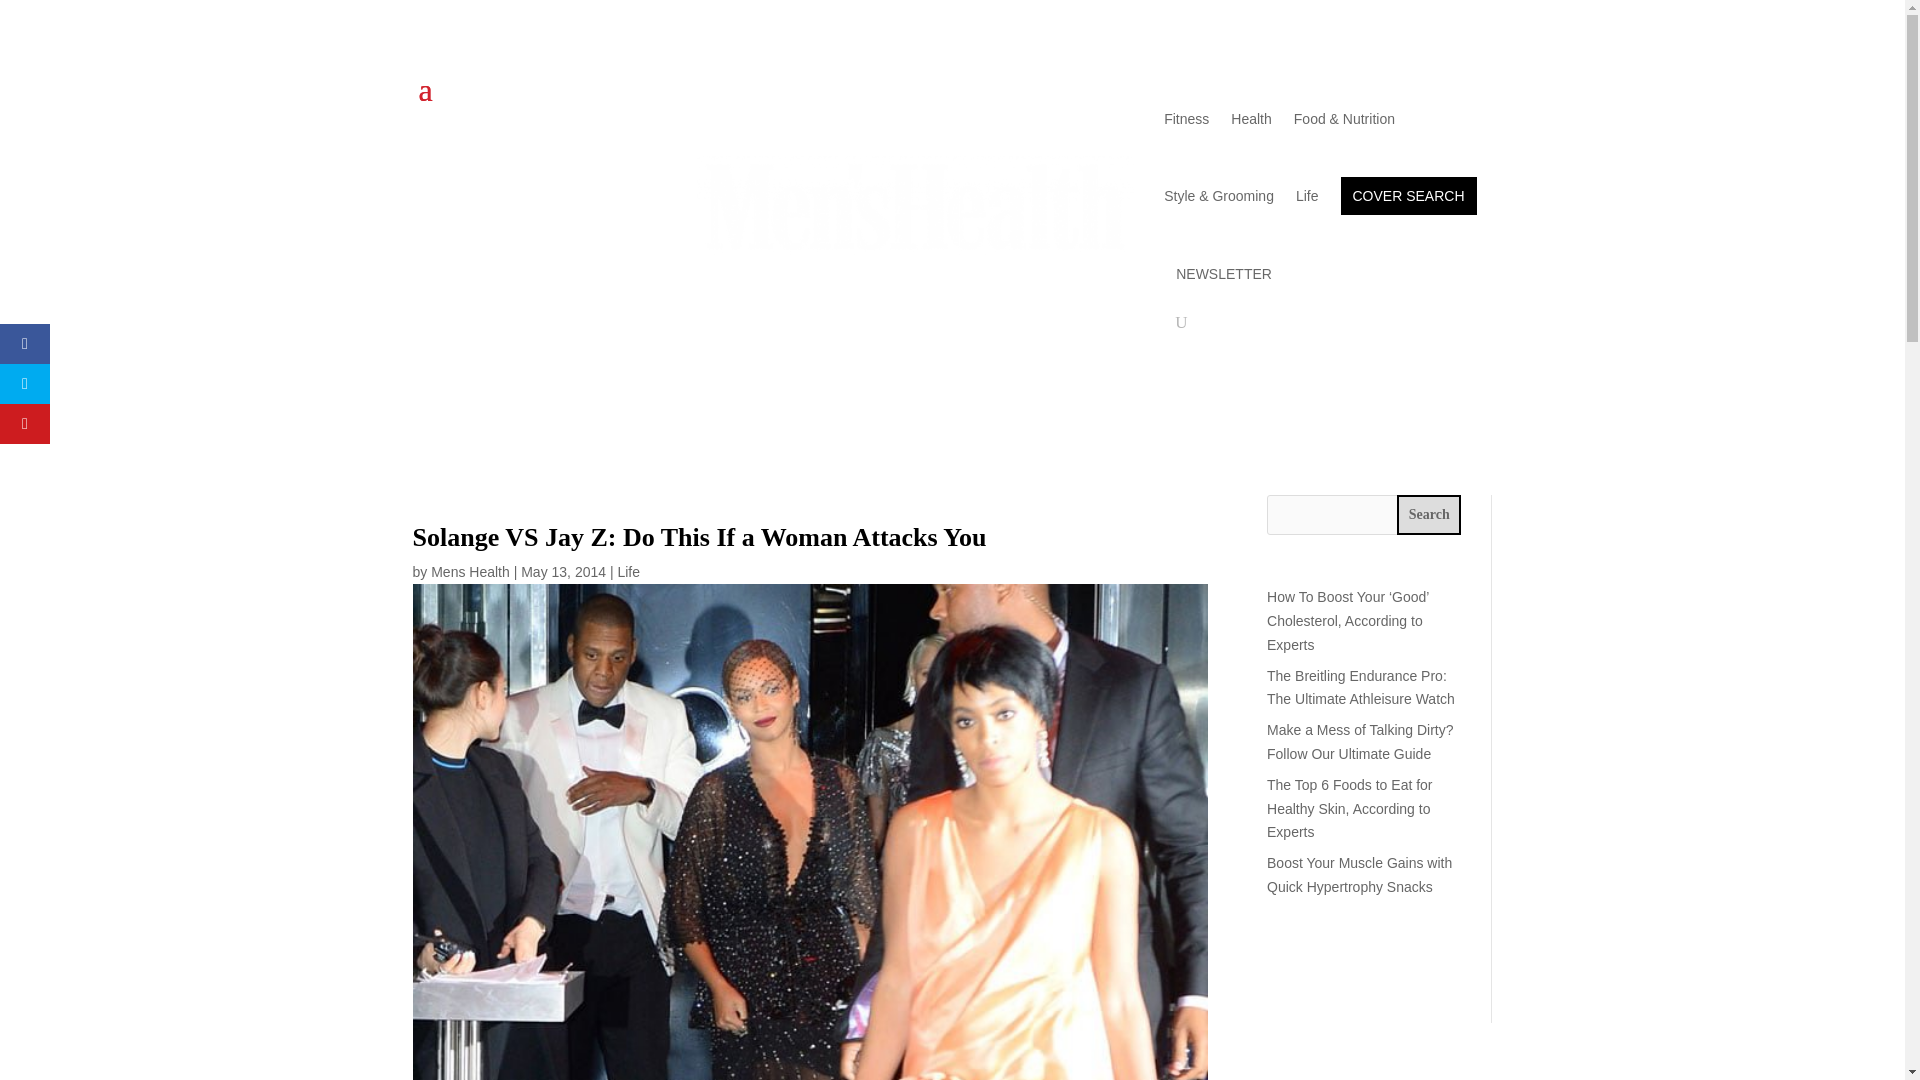  What do you see at coordinates (628, 571) in the screenshot?
I see `Life` at bounding box center [628, 571].